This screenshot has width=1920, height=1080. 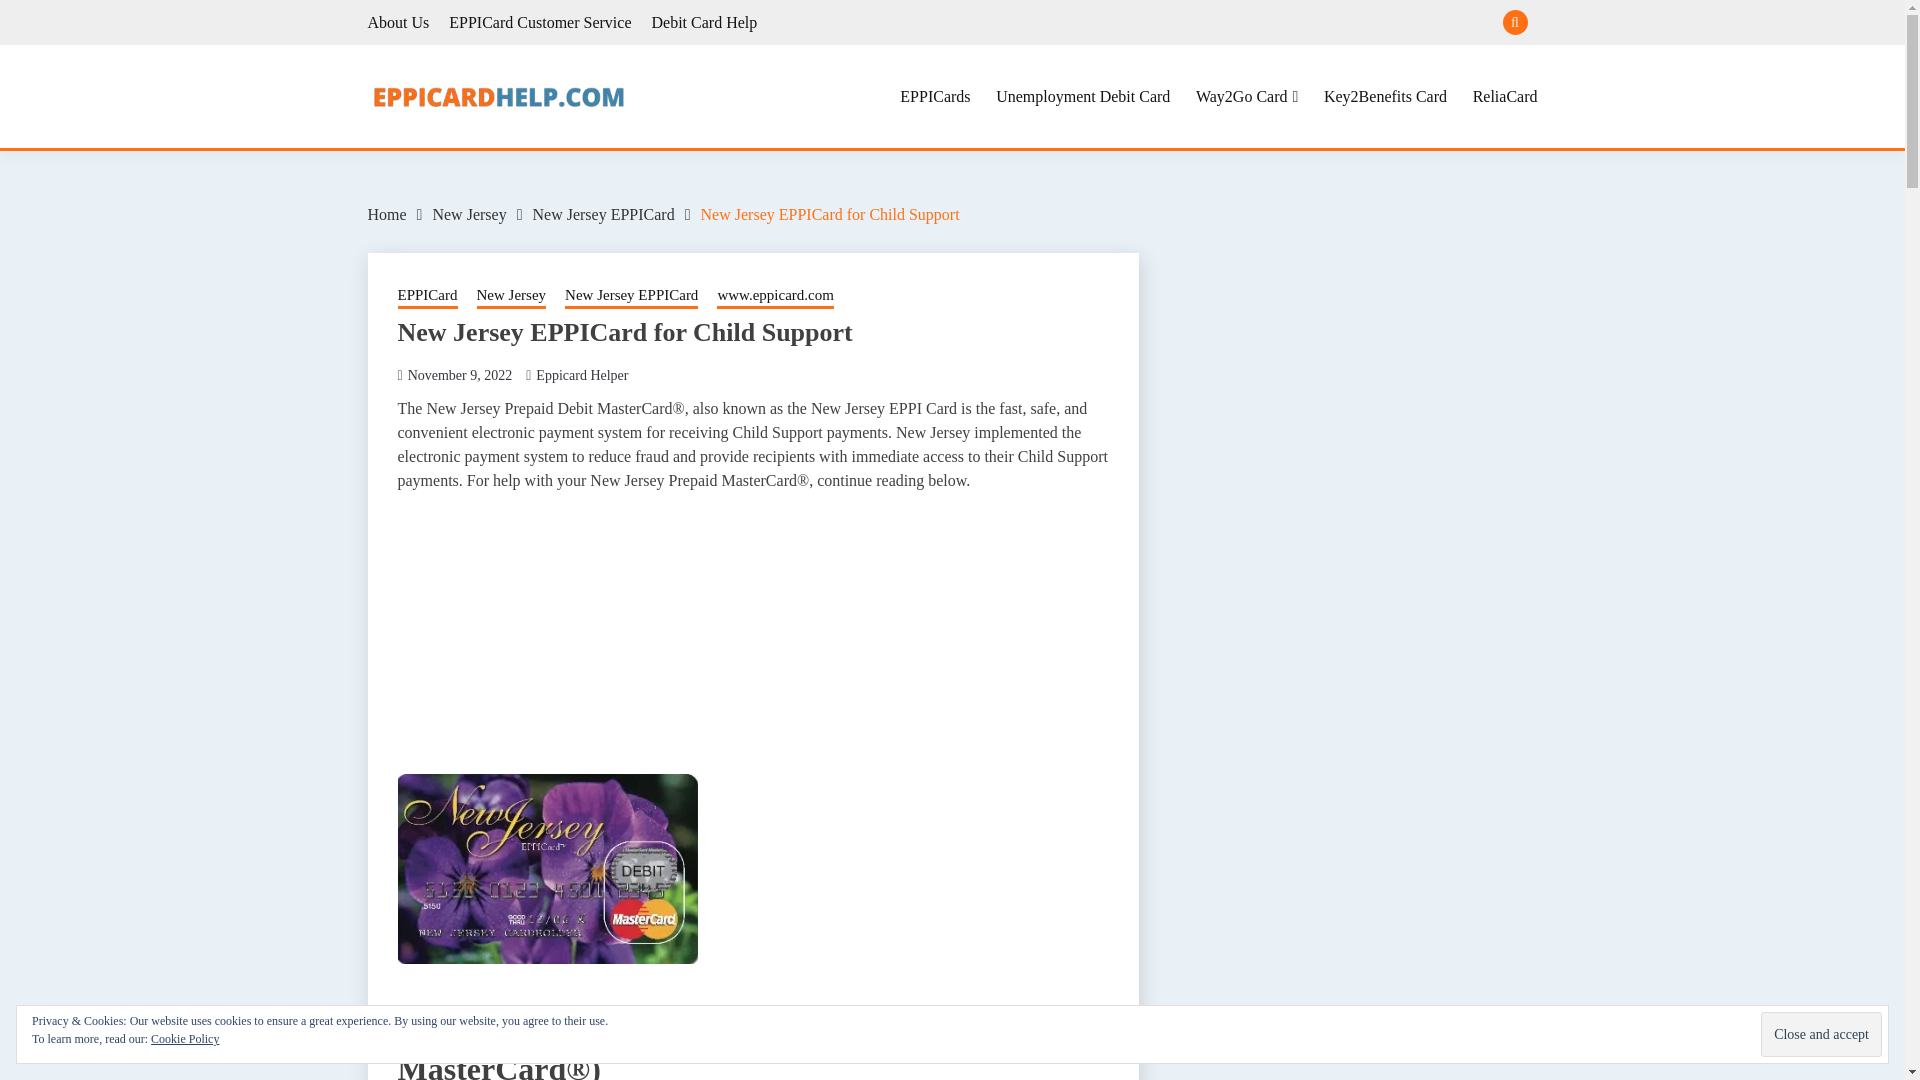 What do you see at coordinates (703, 22) in the screenshot?
I see `Debit Card Help` at bounding box center [703, 22].